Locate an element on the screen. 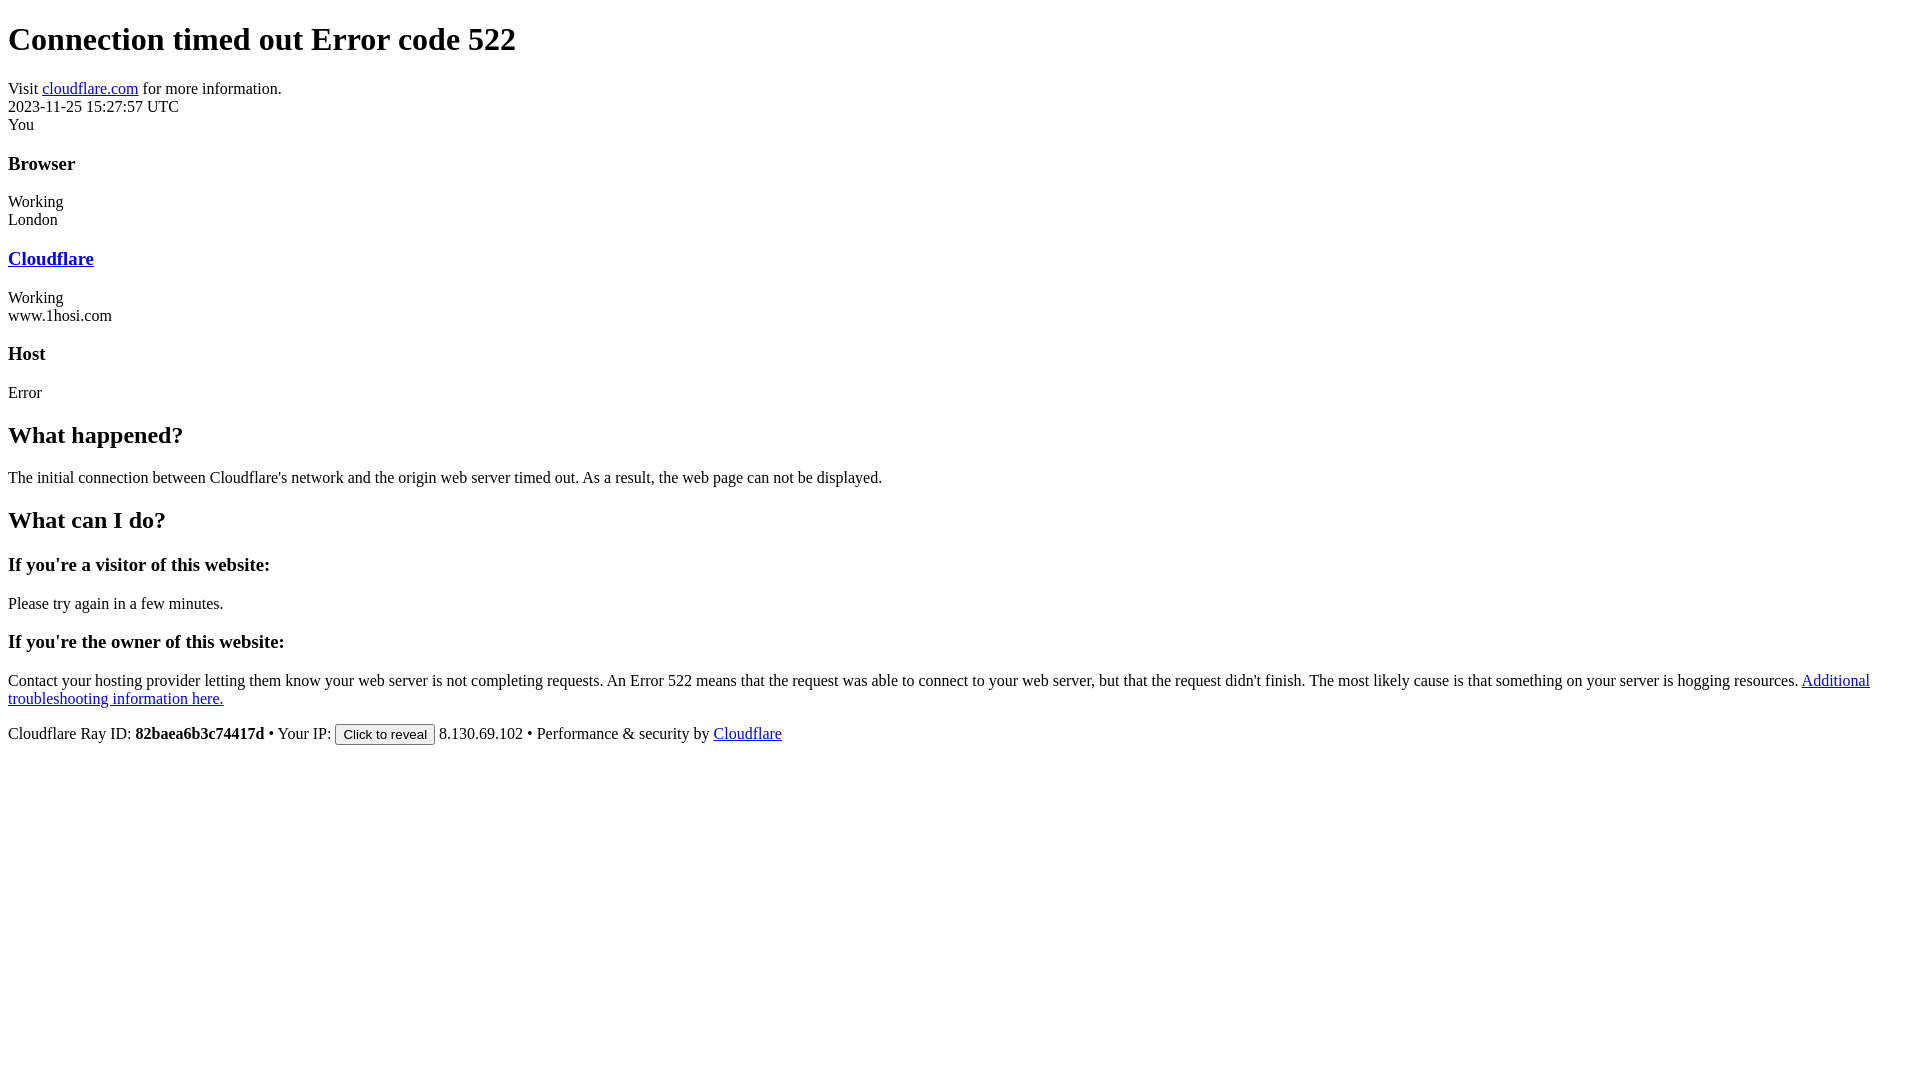  Click to reveal is located at coordinates (385, 734).